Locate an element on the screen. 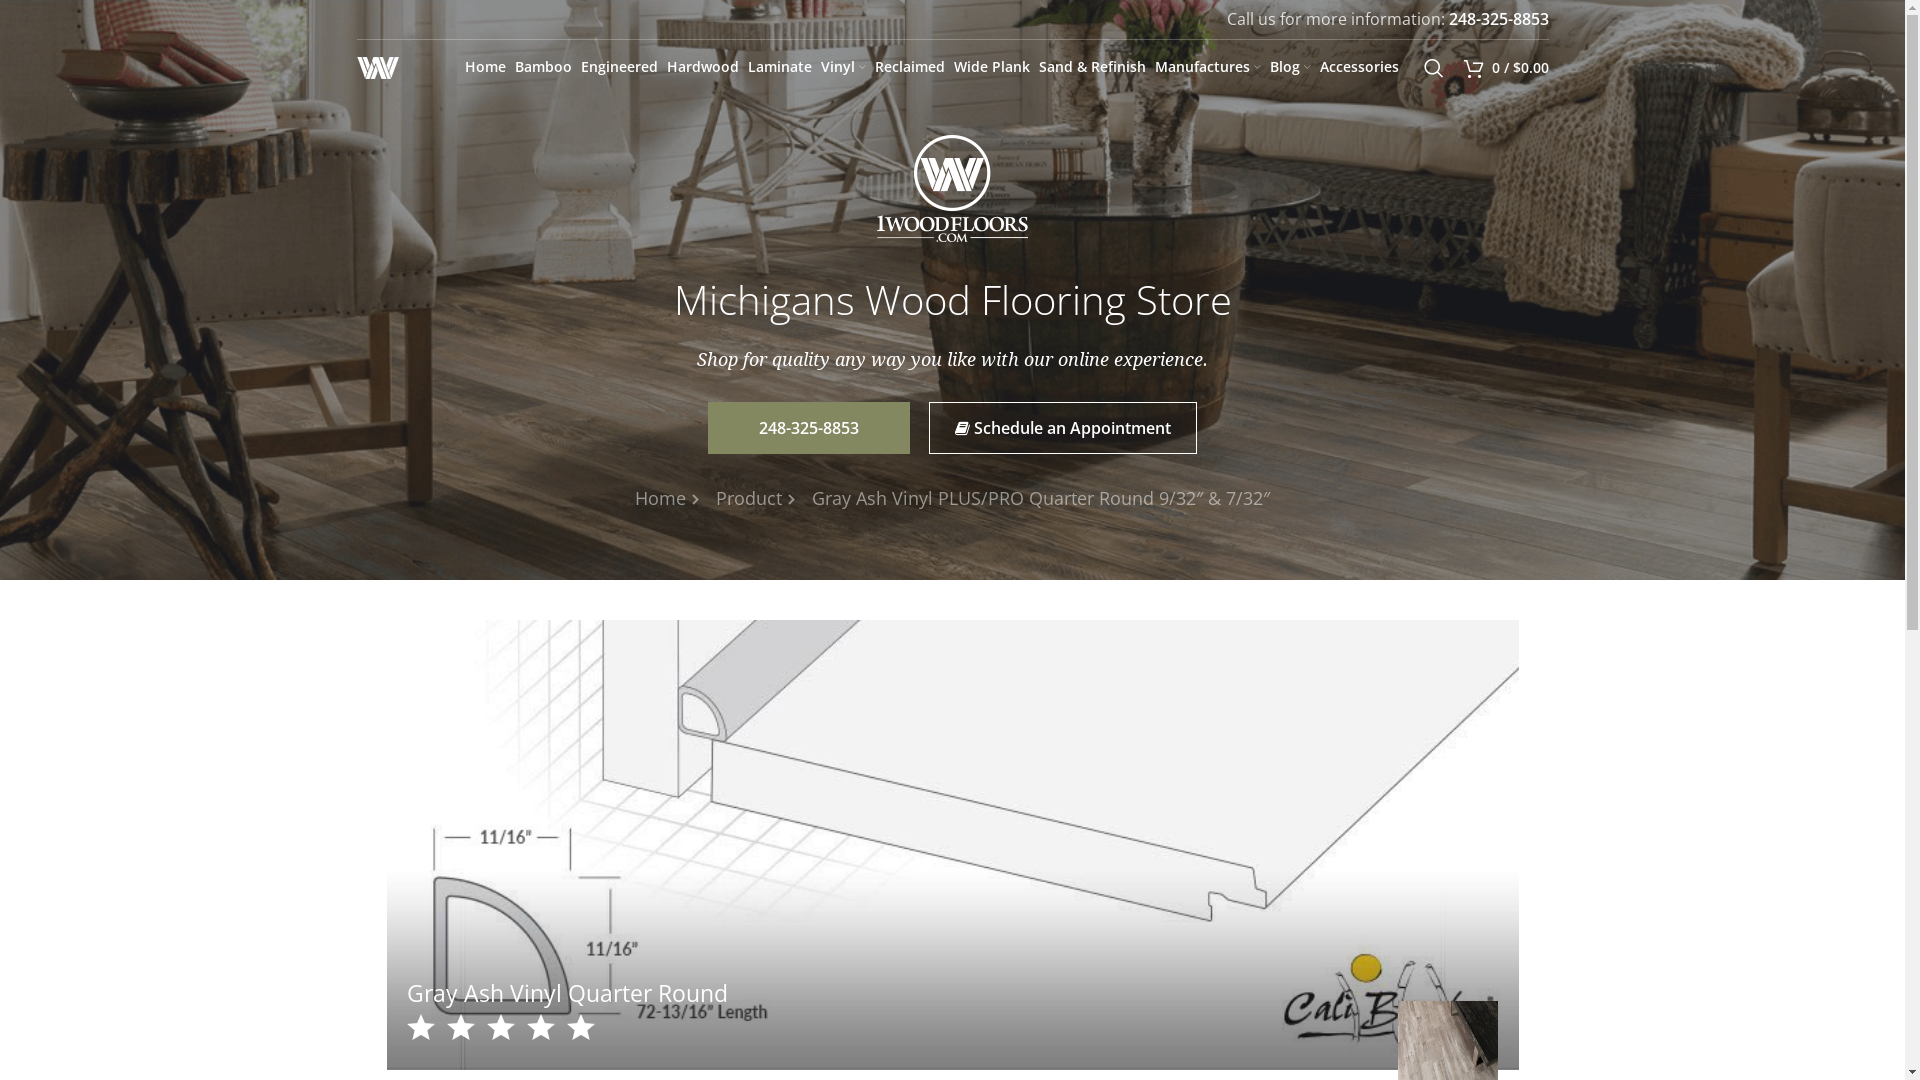 The image size is (1920, 1080). 248-325-8853 is located at coordinates (809, 428).